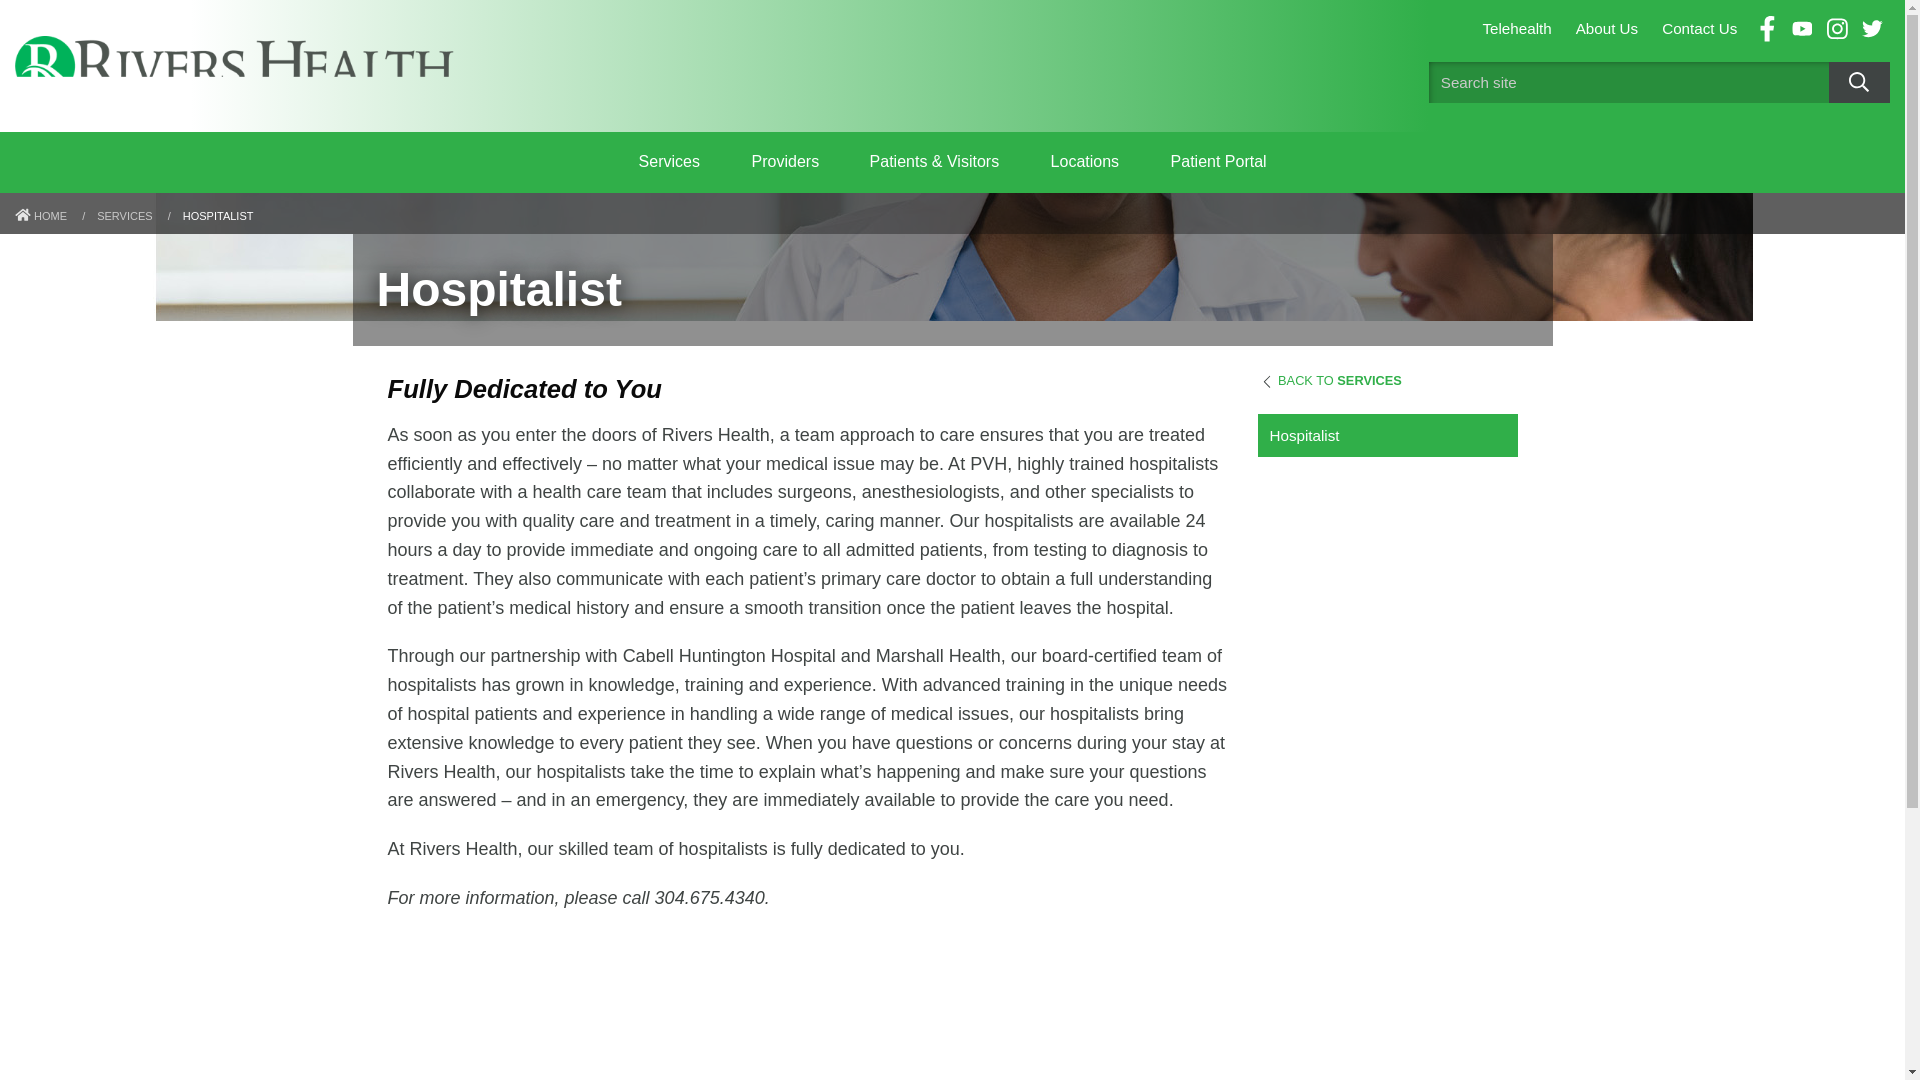  What do you see at coordinates (1766, 29) in the screenshot?
I see `Facebook` at bounding box center [1766, 29].